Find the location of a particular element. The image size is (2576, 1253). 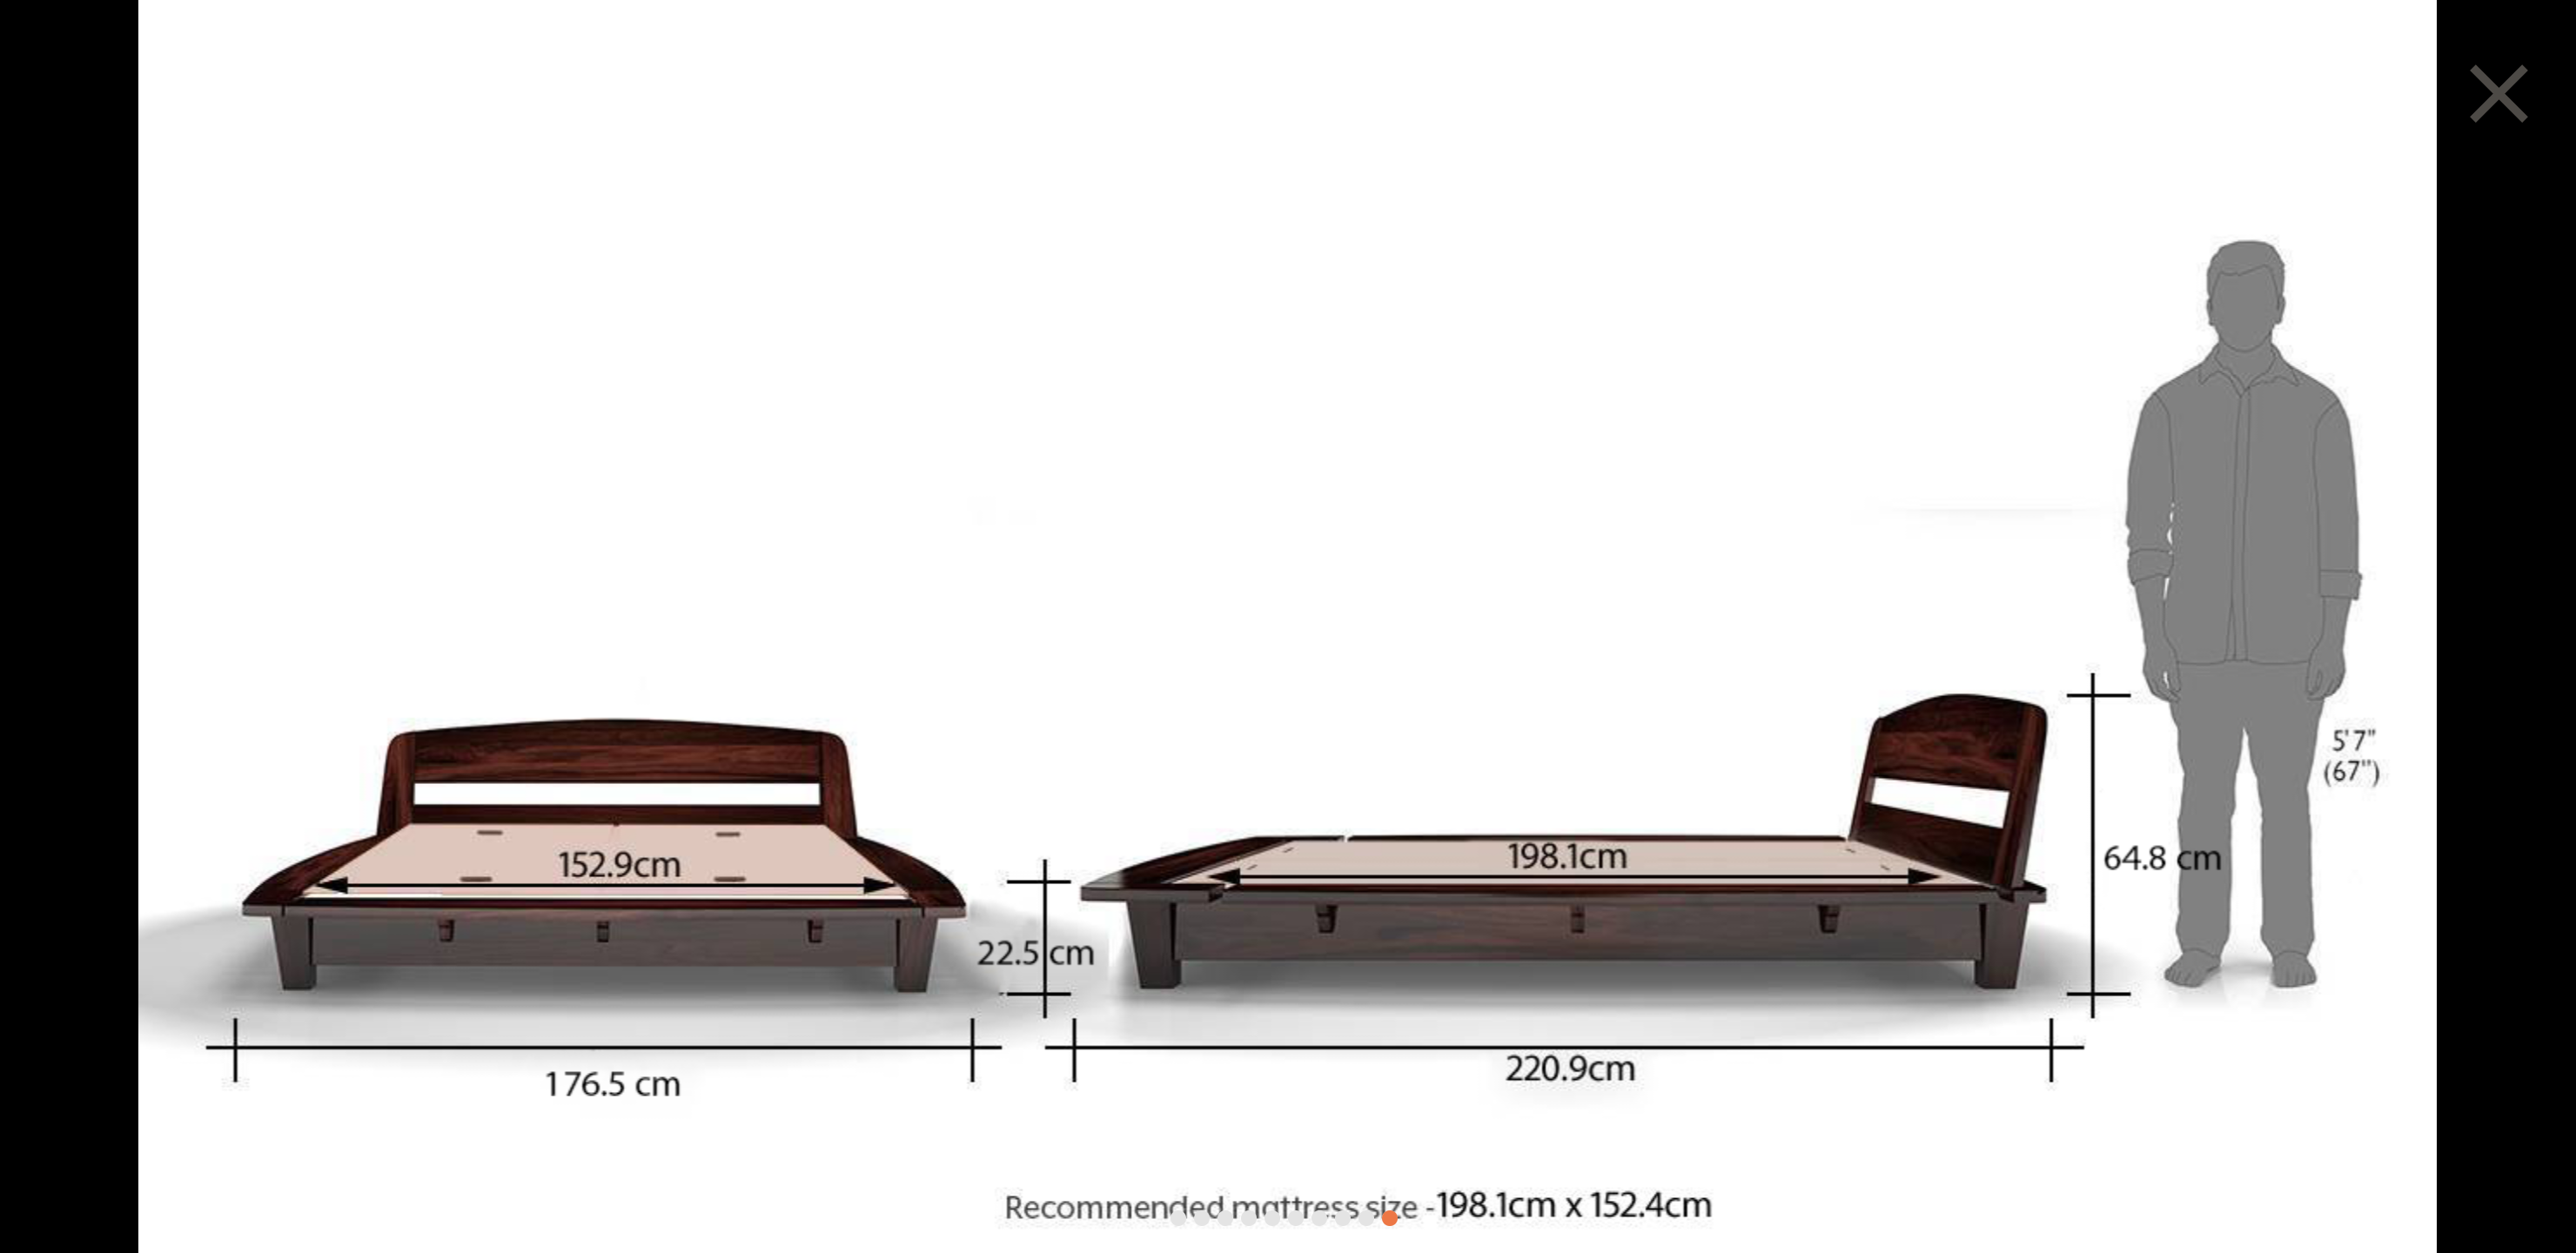

 is located at coordinates (2499, 92).